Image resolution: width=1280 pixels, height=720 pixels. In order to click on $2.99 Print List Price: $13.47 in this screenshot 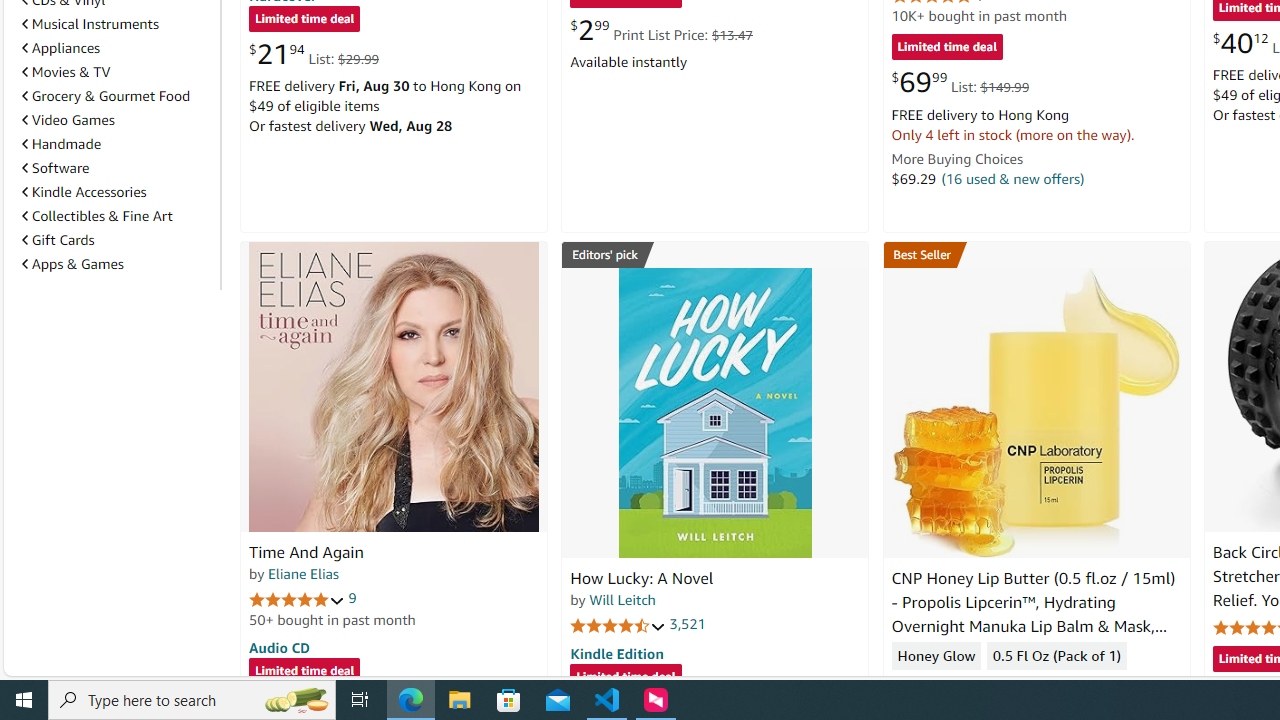, I will do `click(660, 30)`.